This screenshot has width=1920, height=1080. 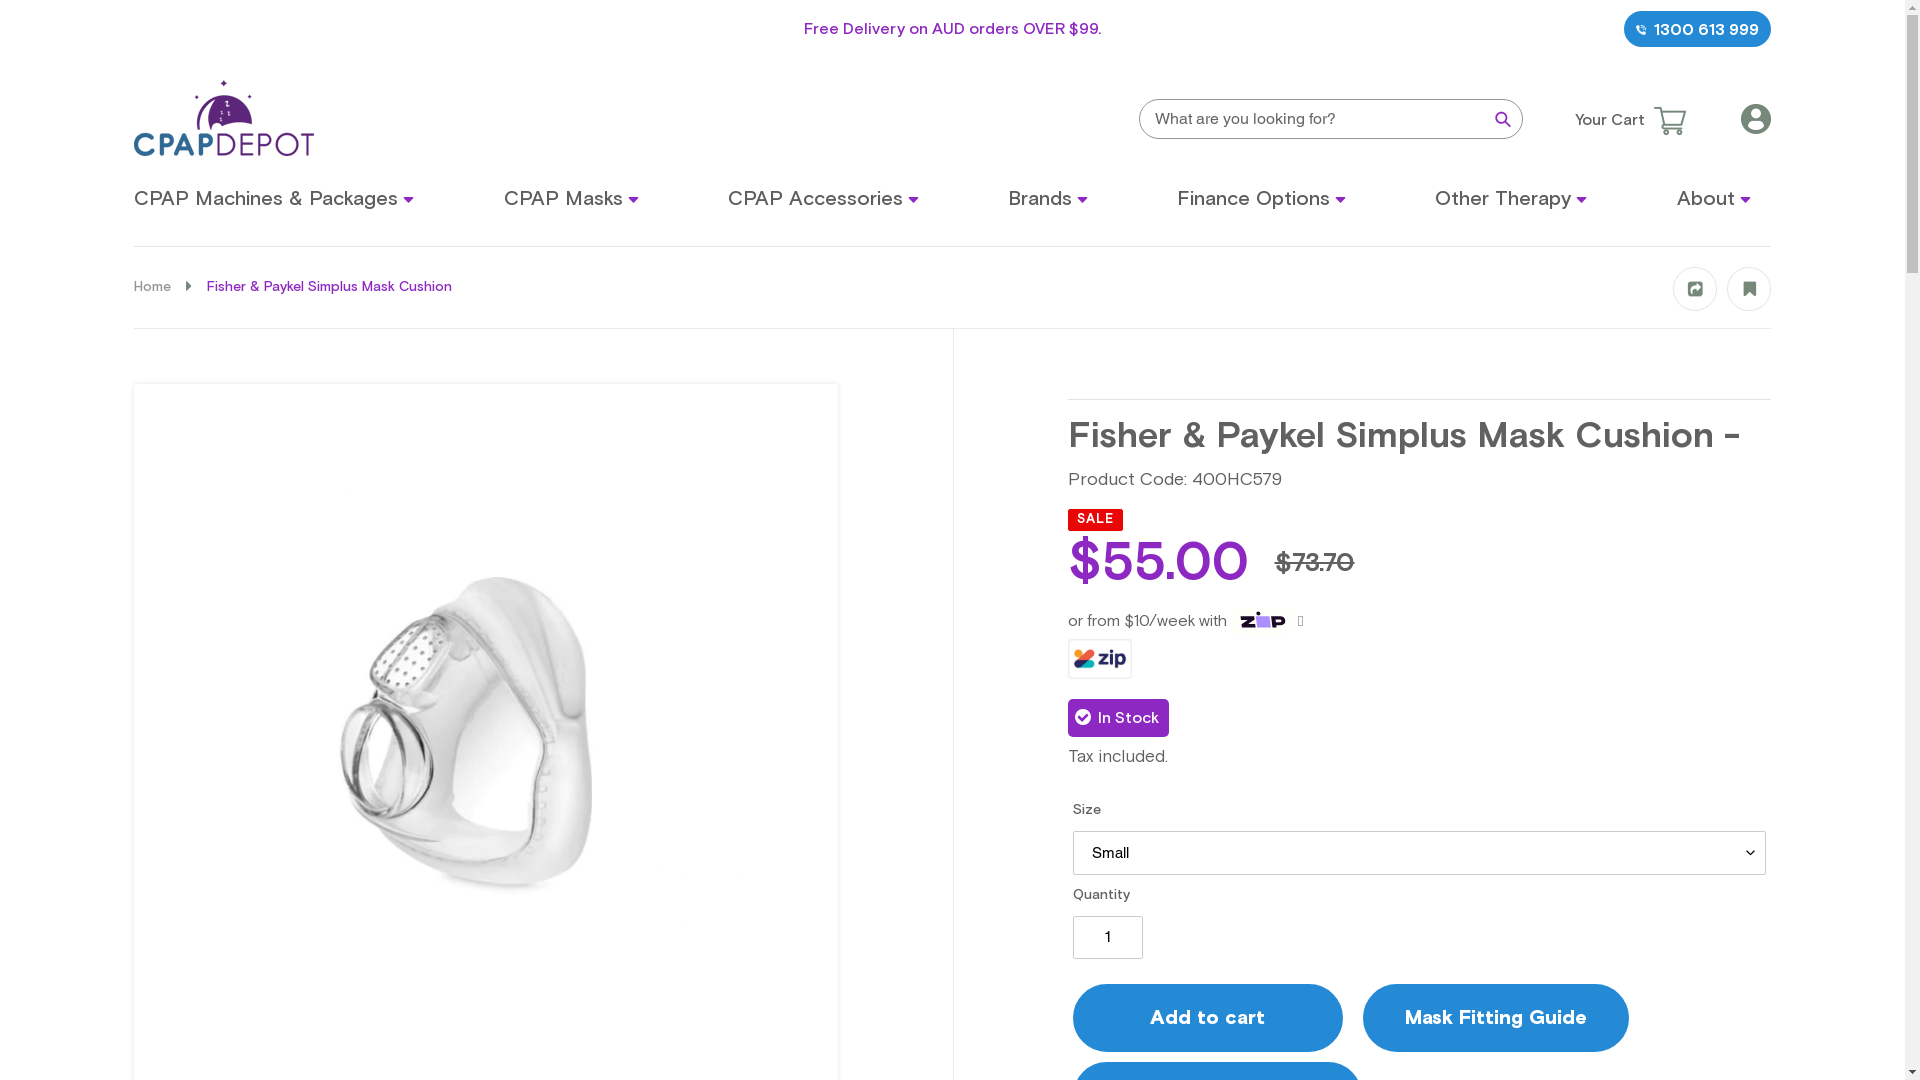 What do you see at coordinates (571, 199) in the screenshot?
I see `CPAP Masks` at bounding box center [571, 199].